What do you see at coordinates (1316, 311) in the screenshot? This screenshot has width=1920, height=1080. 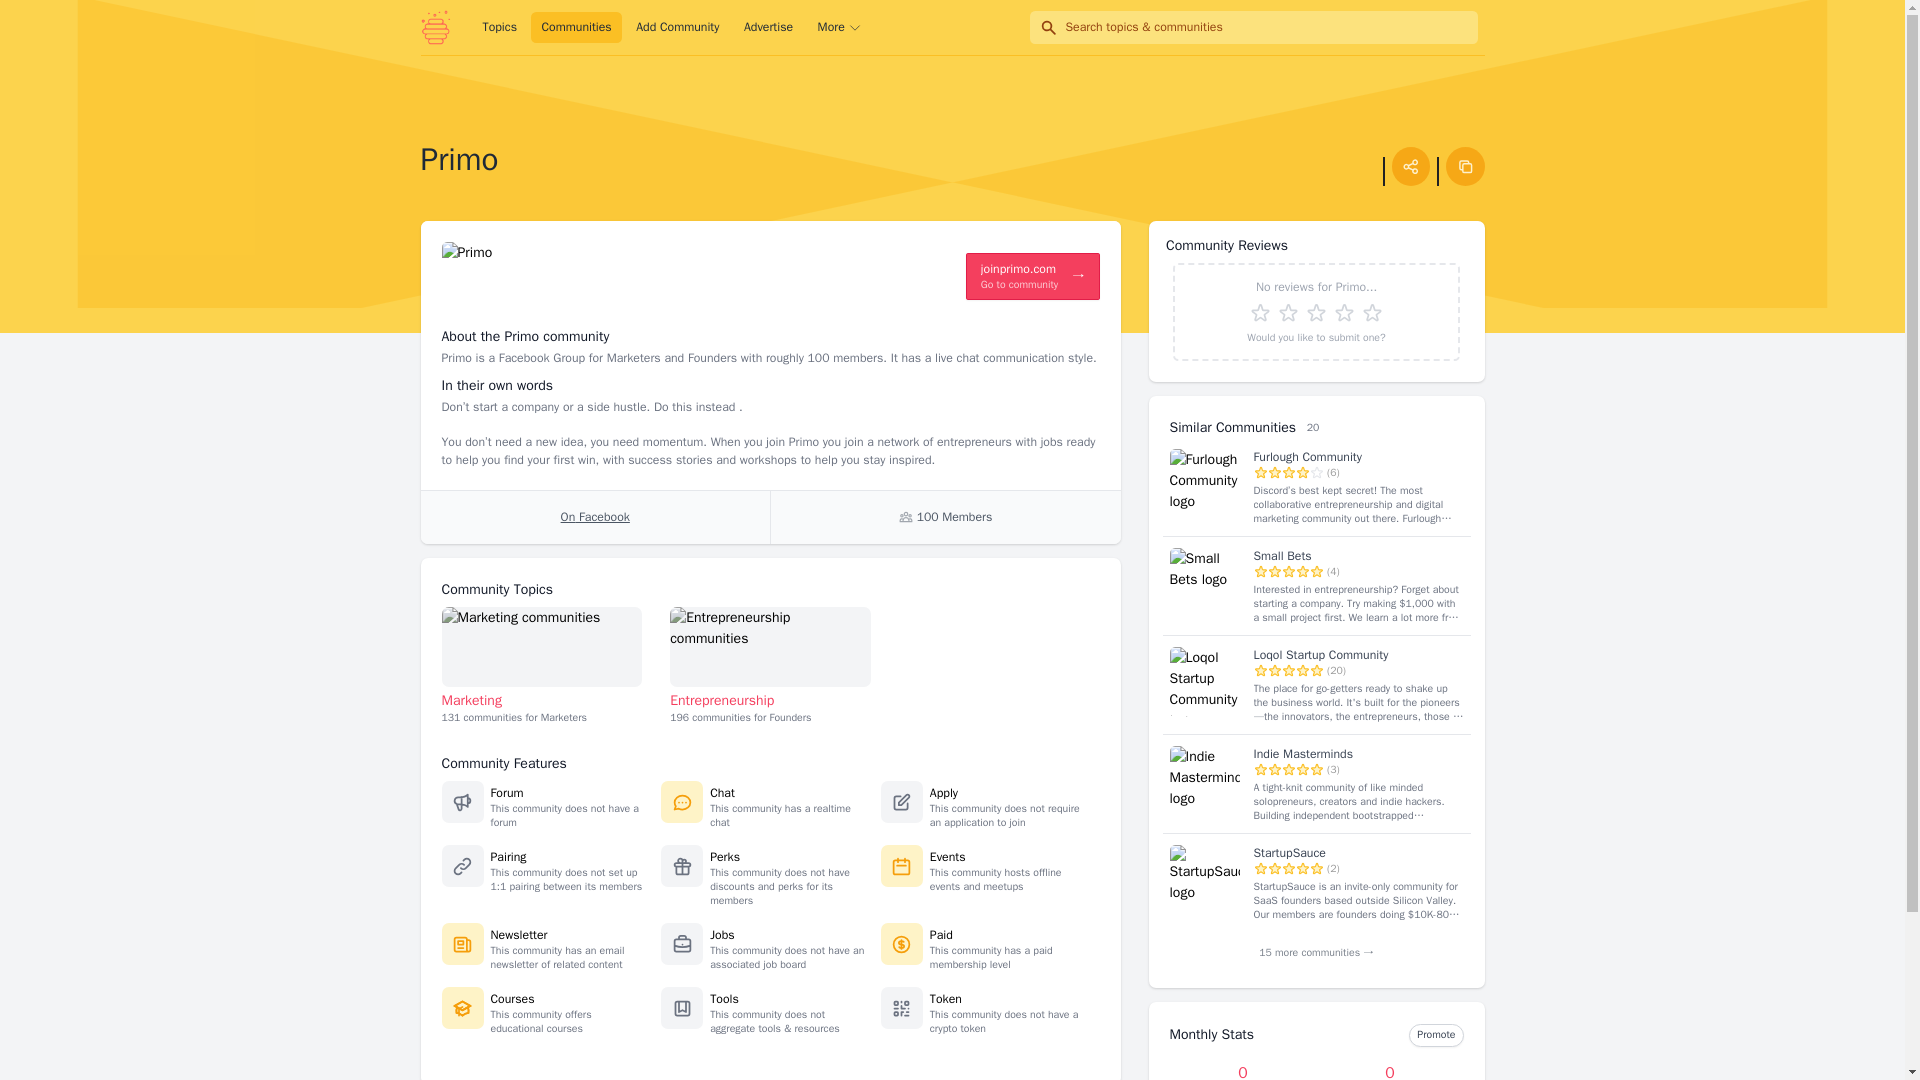 I see `Token` at bounding box center [1316, 311].